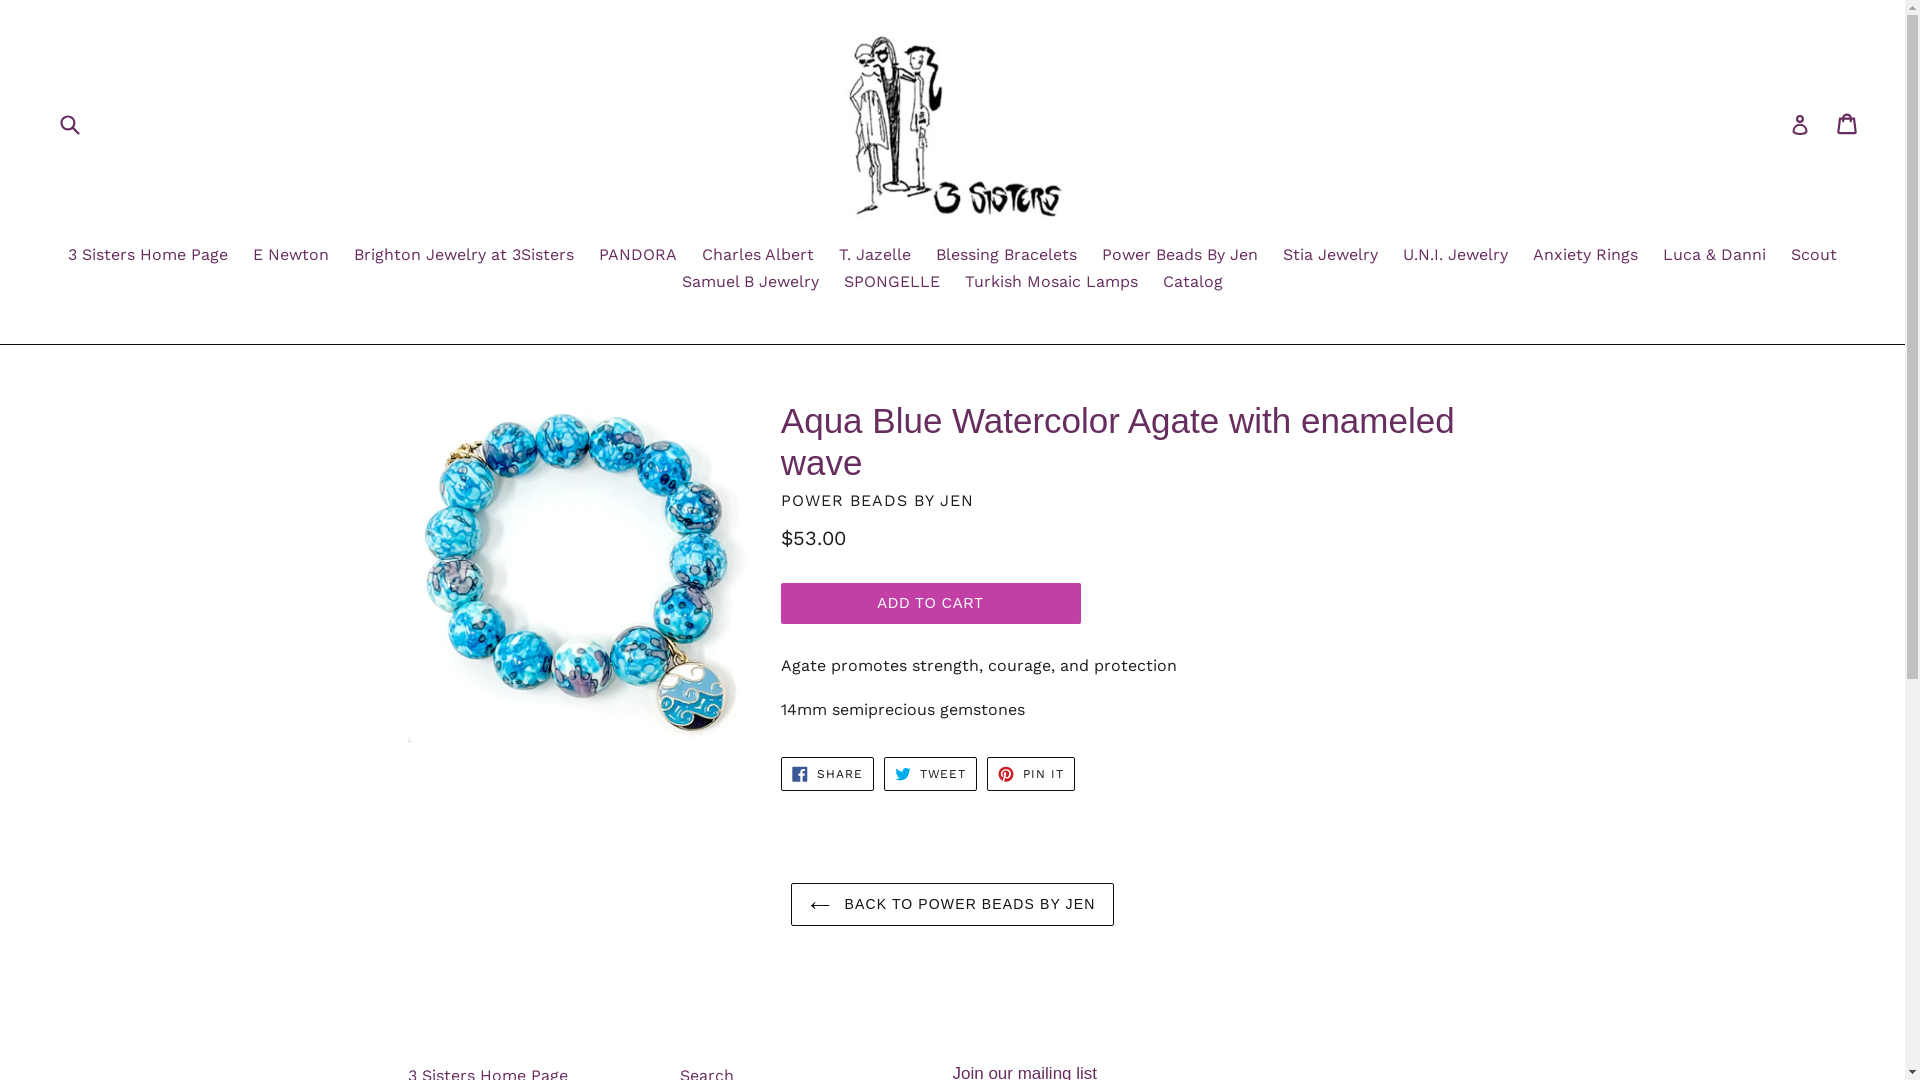  What do you see at coordinates (750, 284) in the screenshot?
I see `Samuel B Jewelry` at bounding box center [750, 284].